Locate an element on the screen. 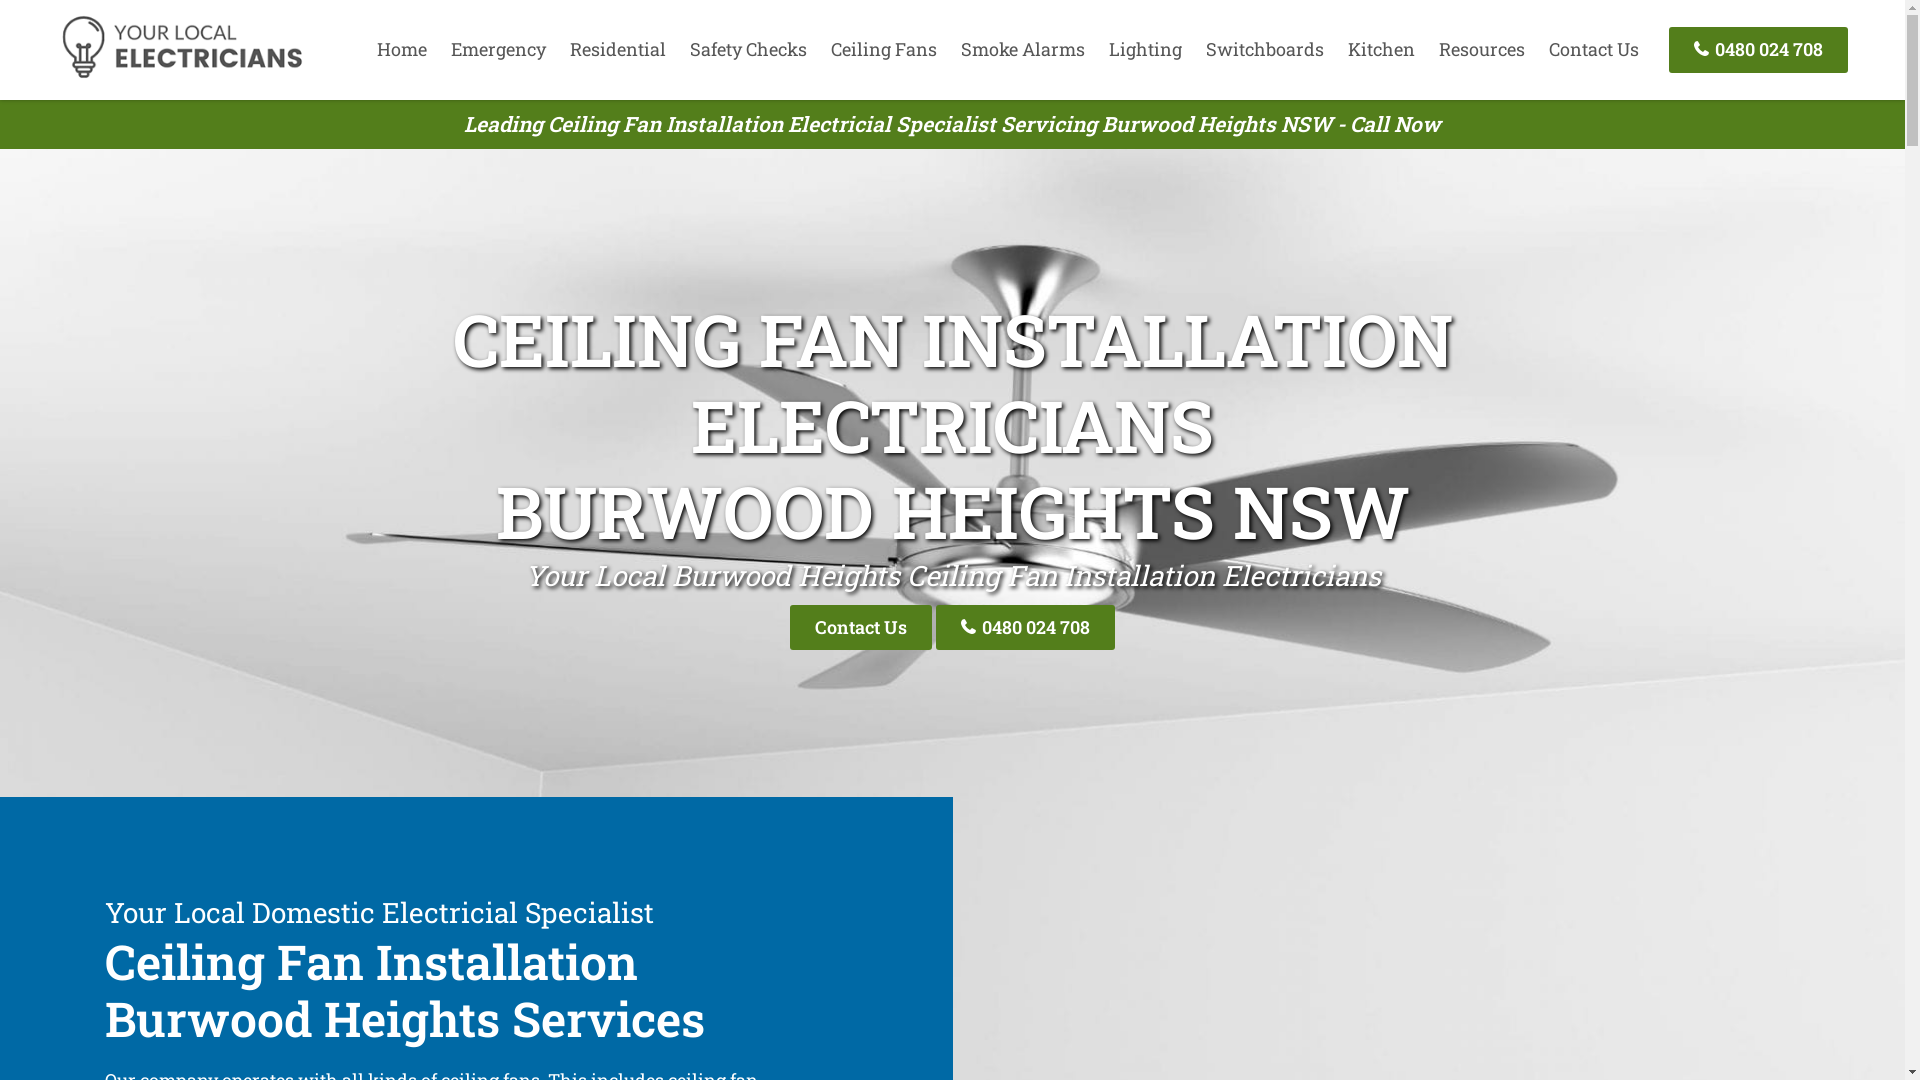 The width and height of the screenshot is (1920, 1080). Contact Us is located at coordinates (861, 628).